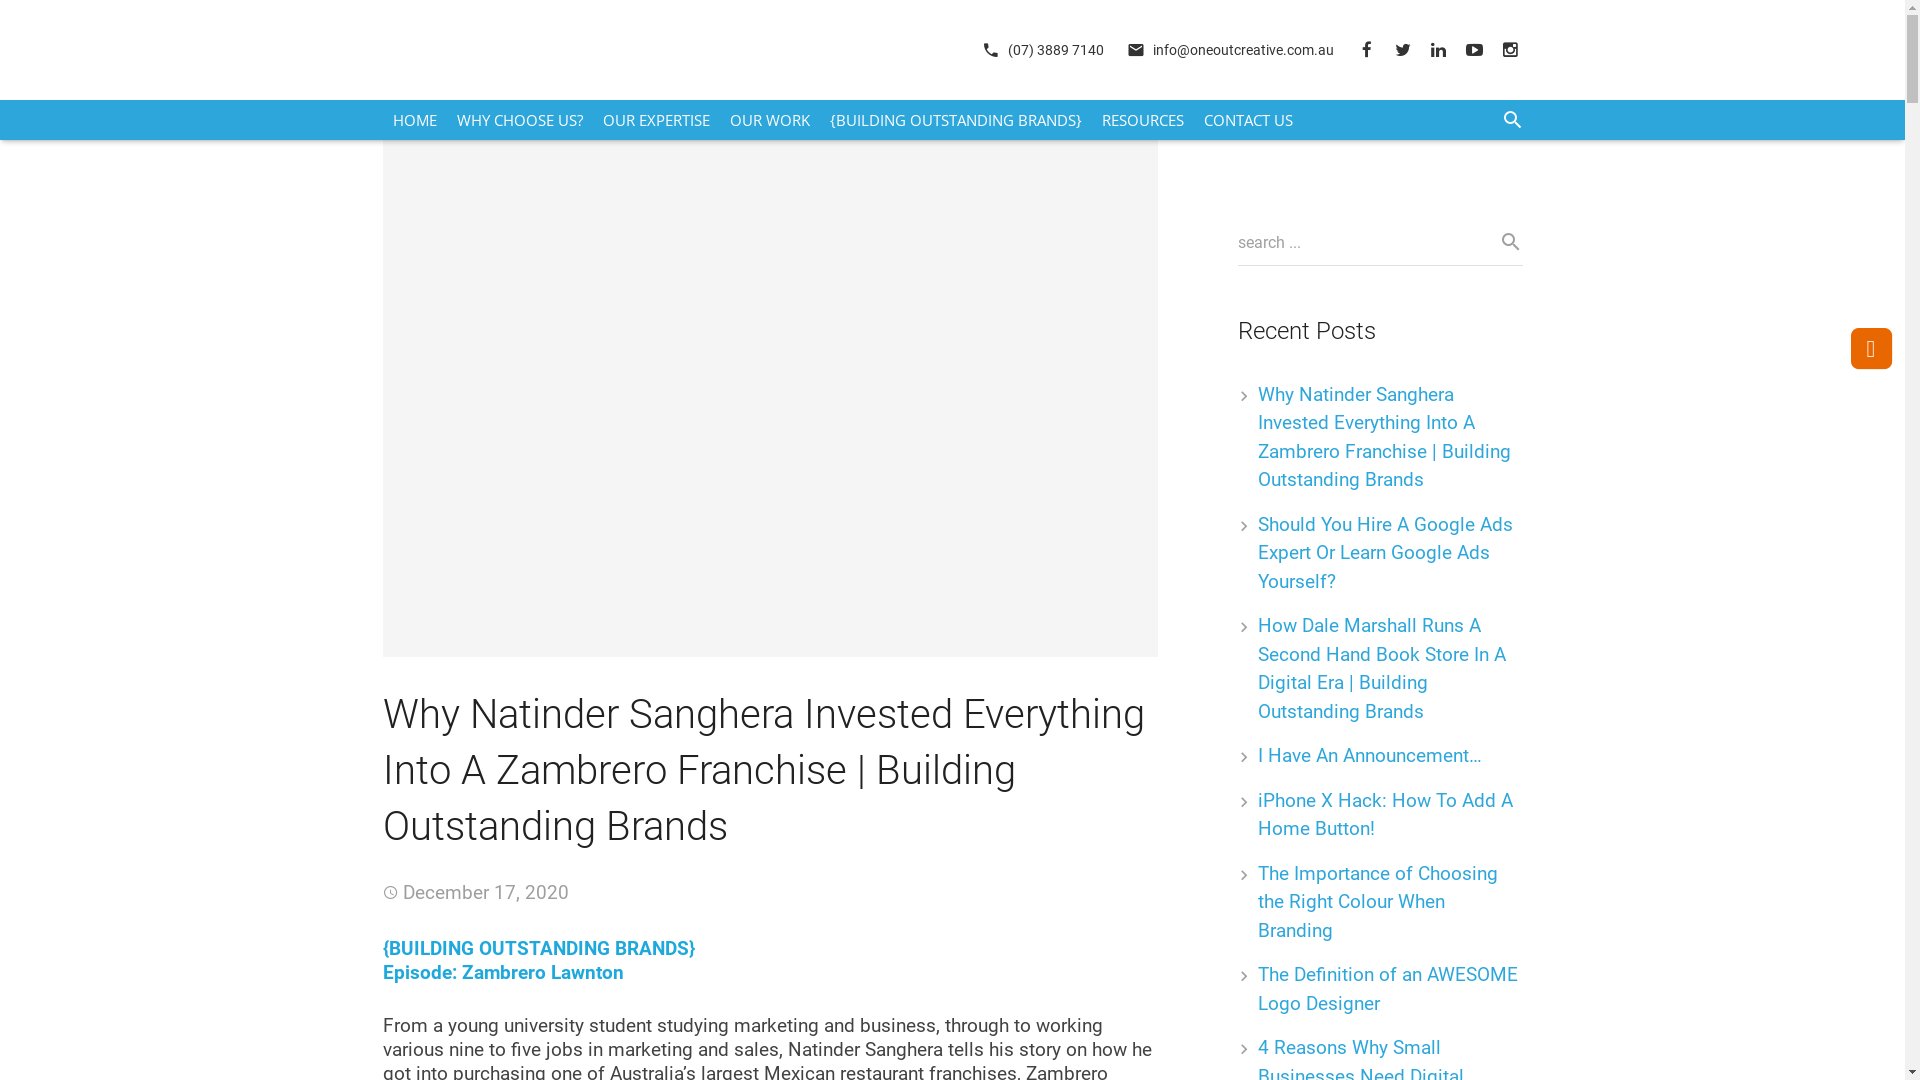 This screenshot has height=1080, width=1920. I want to click on RESOURCES, so click(1143, 120).